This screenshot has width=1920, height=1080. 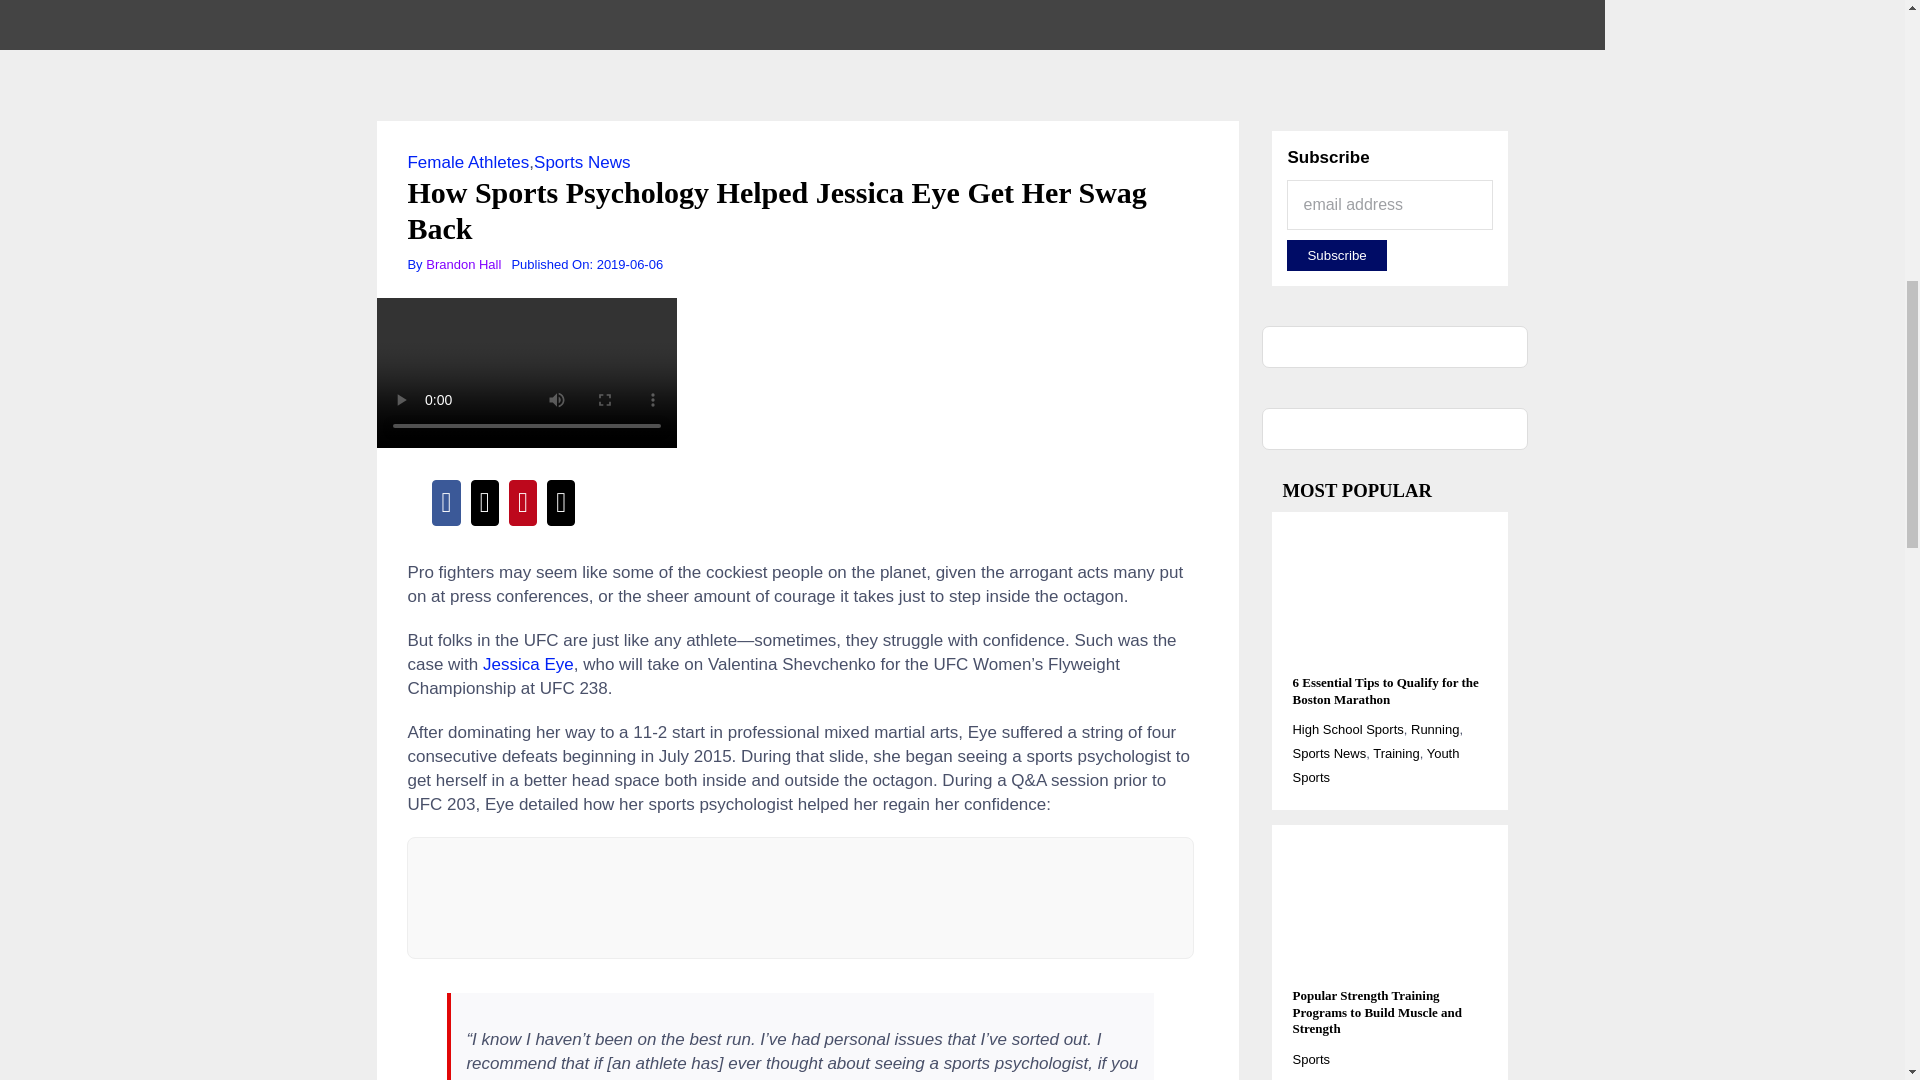 What do you see at coordinates (581, 162) in the screenshot?
I see `Sports News` at bounding box center [581, 162].